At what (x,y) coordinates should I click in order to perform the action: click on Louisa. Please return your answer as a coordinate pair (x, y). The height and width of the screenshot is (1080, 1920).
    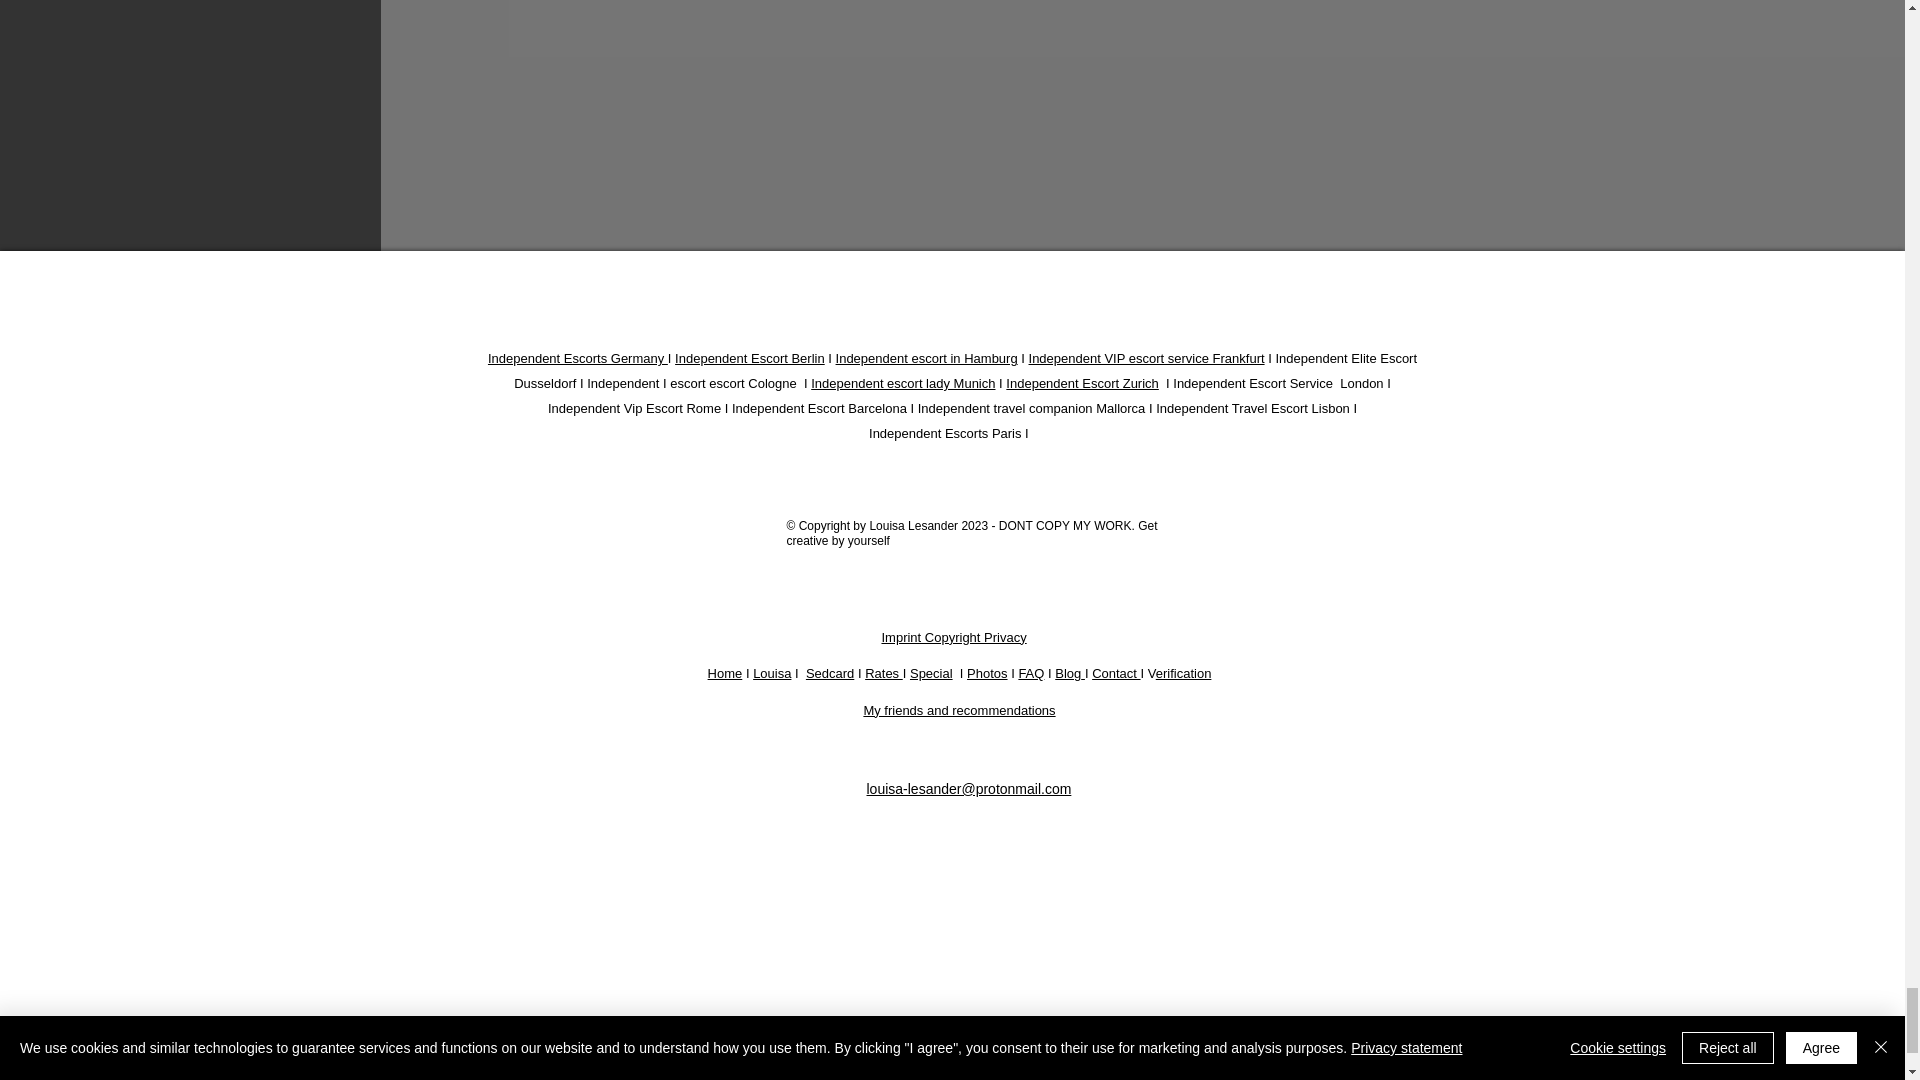
    Looking at the image, I should click on (772, 674).